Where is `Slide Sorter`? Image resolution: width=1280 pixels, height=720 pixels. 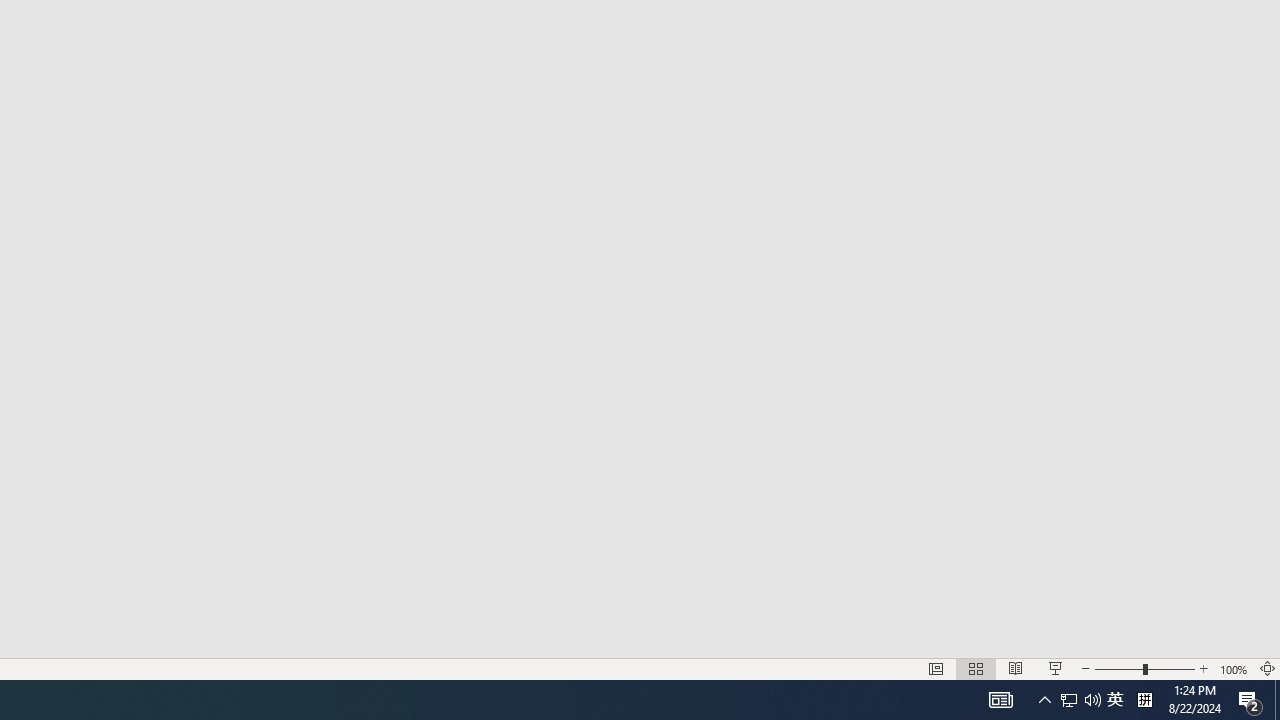
Slide Sorter is located at coordinates (936, 668).